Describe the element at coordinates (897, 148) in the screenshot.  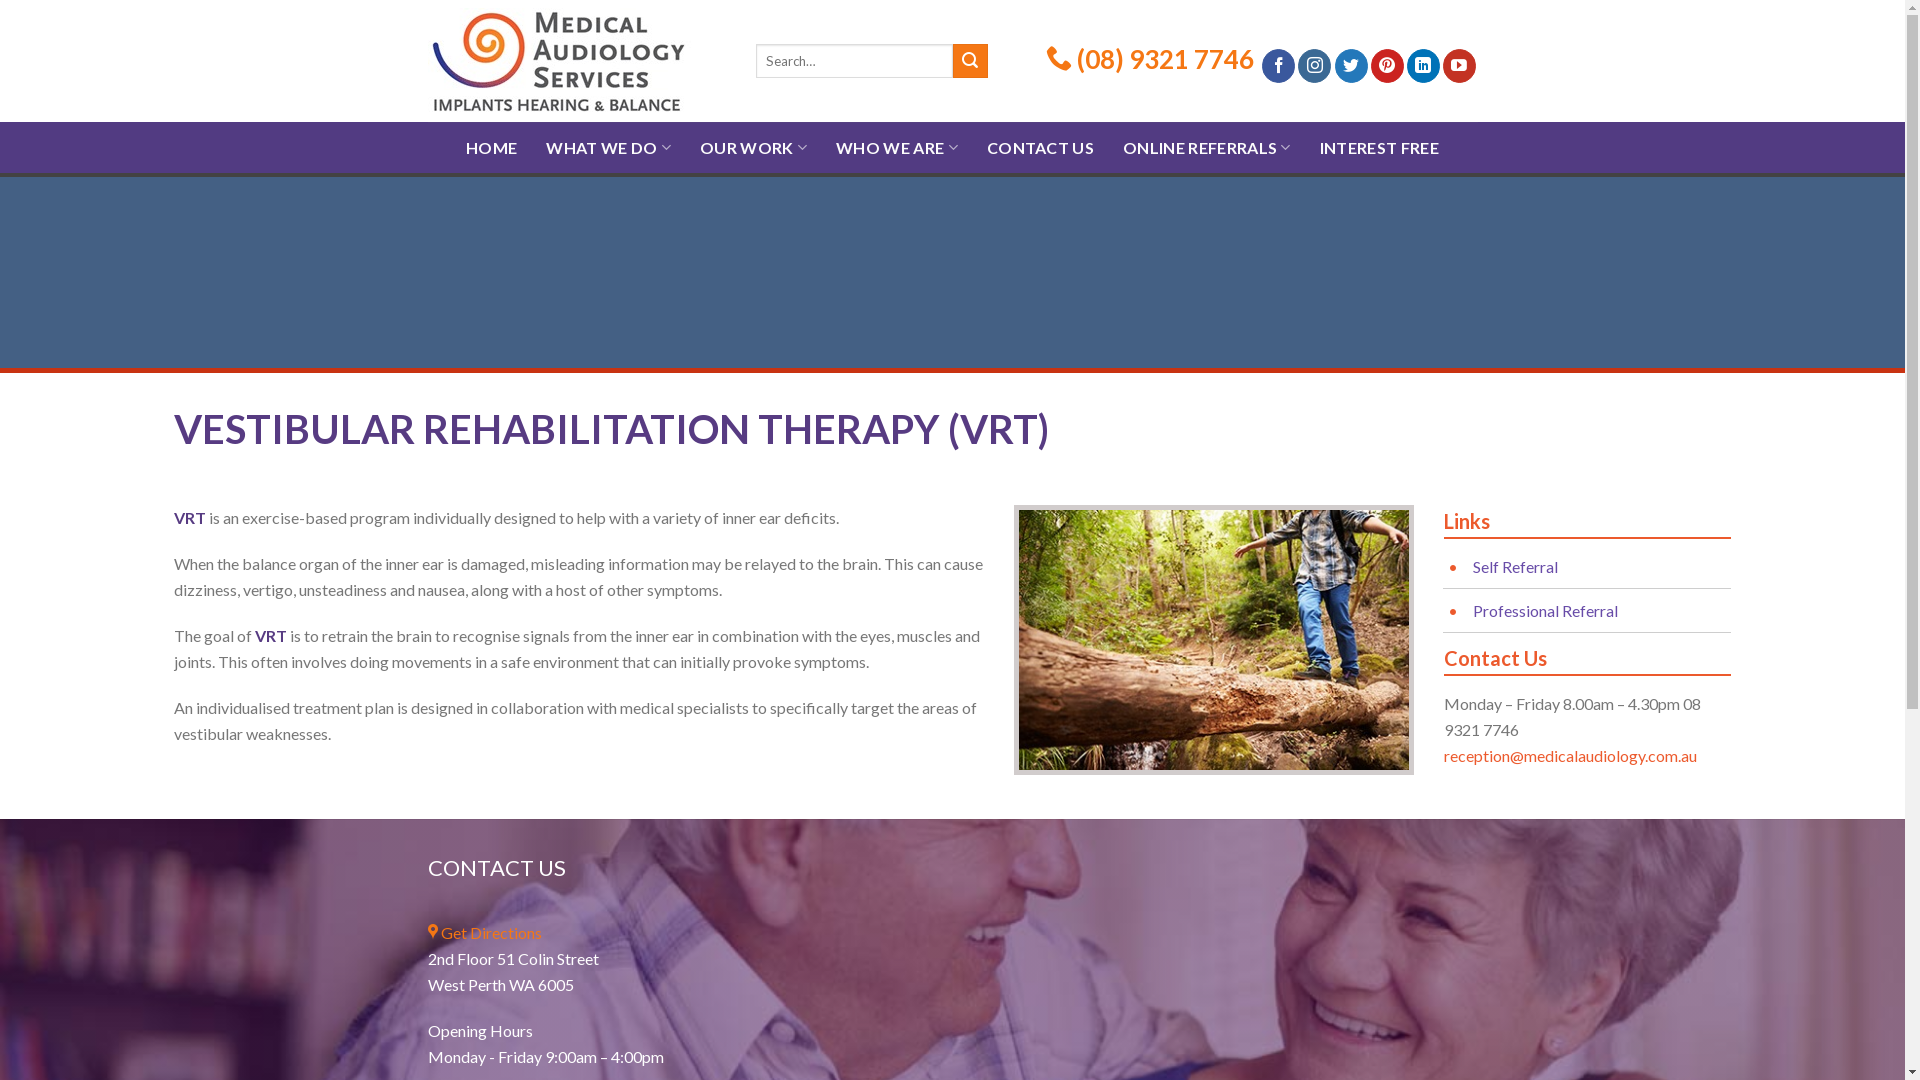
I see `WHO WE ARE` at that location.